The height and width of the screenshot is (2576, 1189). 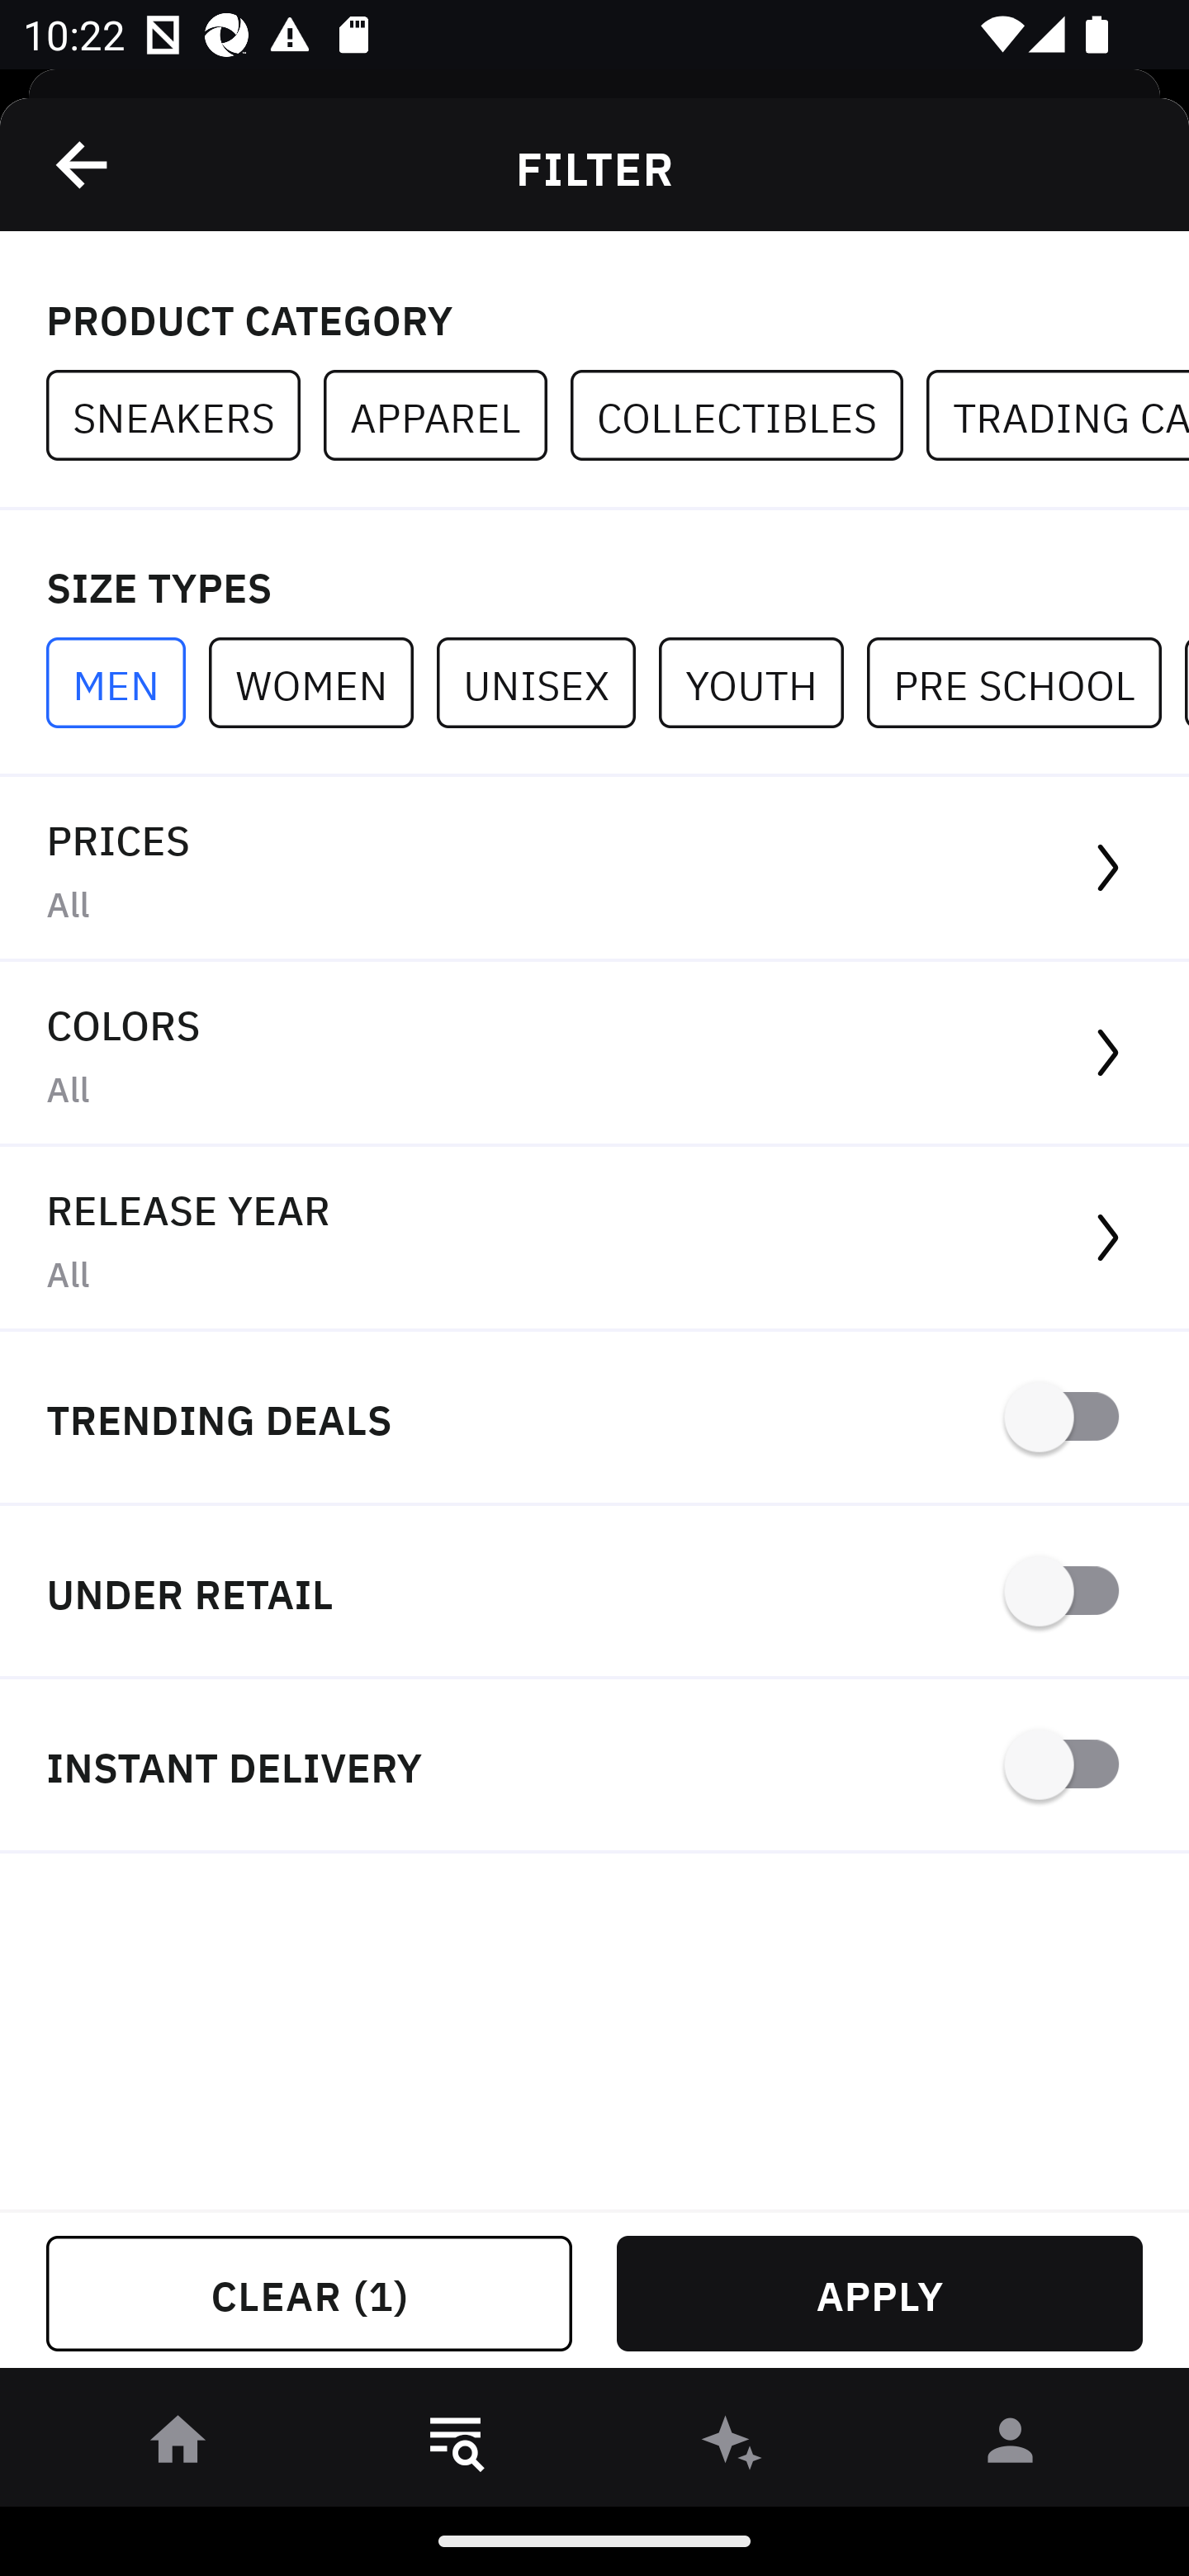 I want to click on APPLY, so click(x=879, y=2294).